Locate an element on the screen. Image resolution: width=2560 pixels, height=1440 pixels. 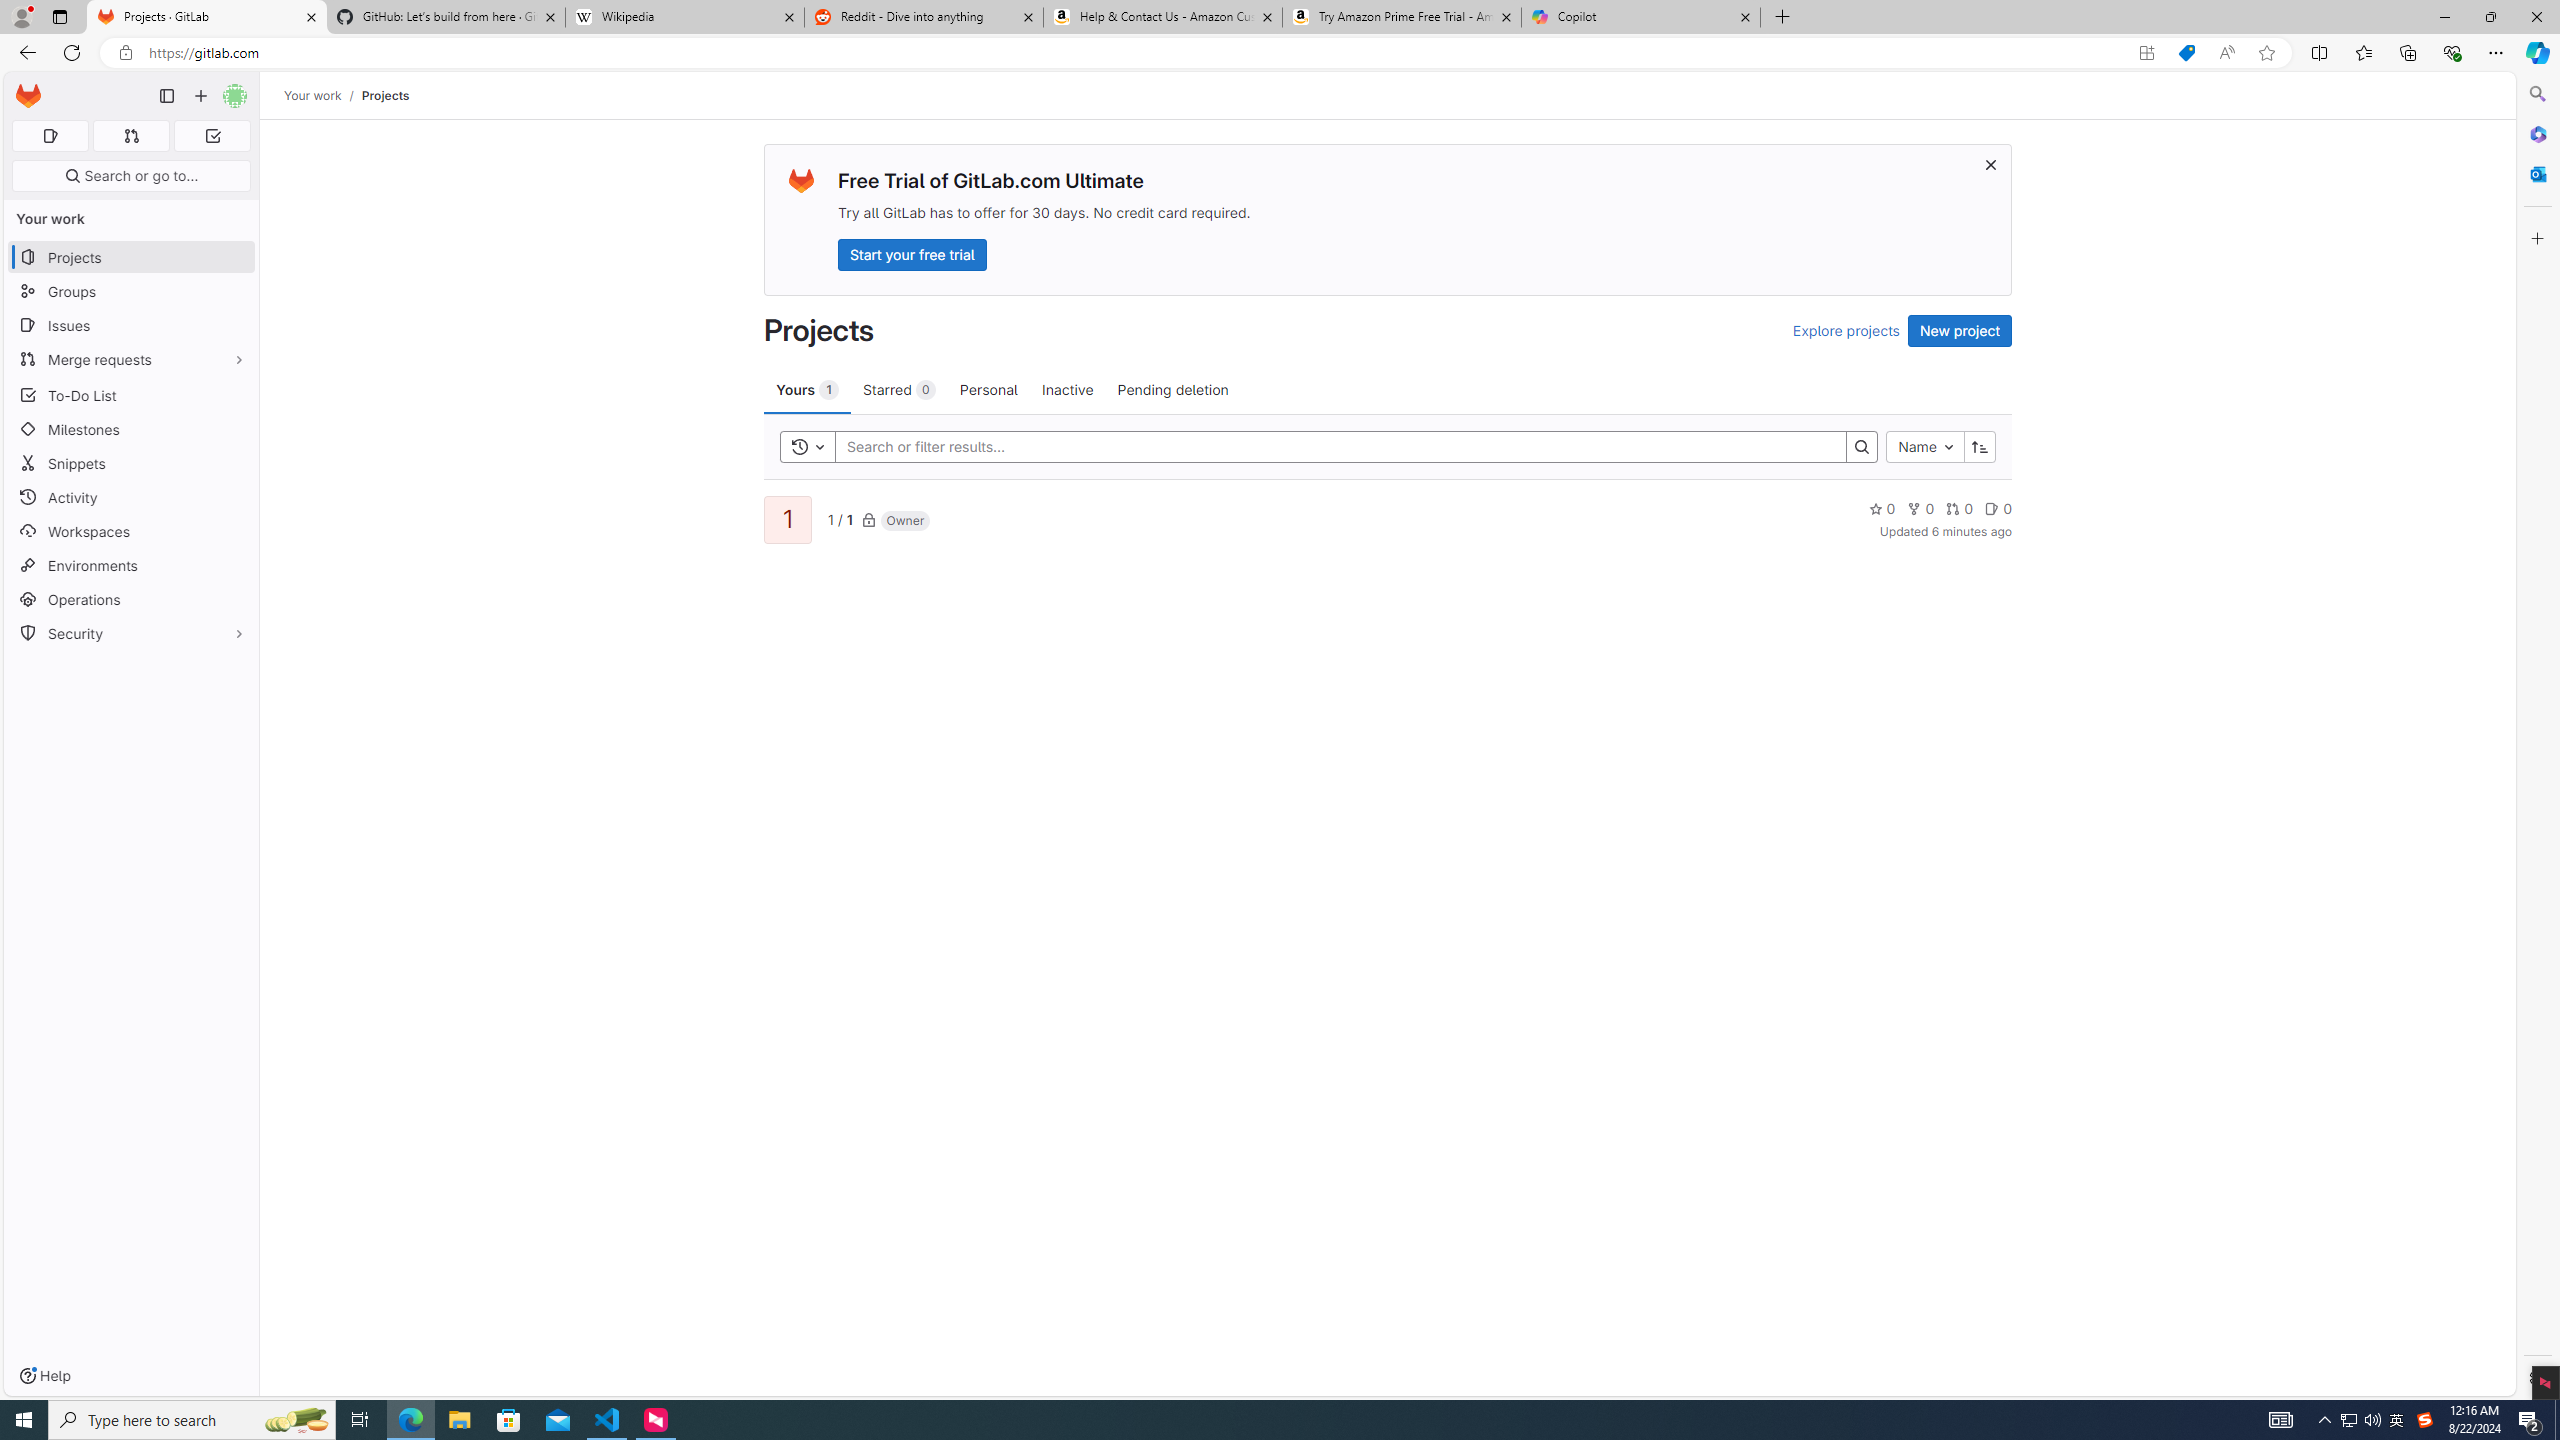
Class: s14 gl-mr-2 is located at coordinates (1992, 508).